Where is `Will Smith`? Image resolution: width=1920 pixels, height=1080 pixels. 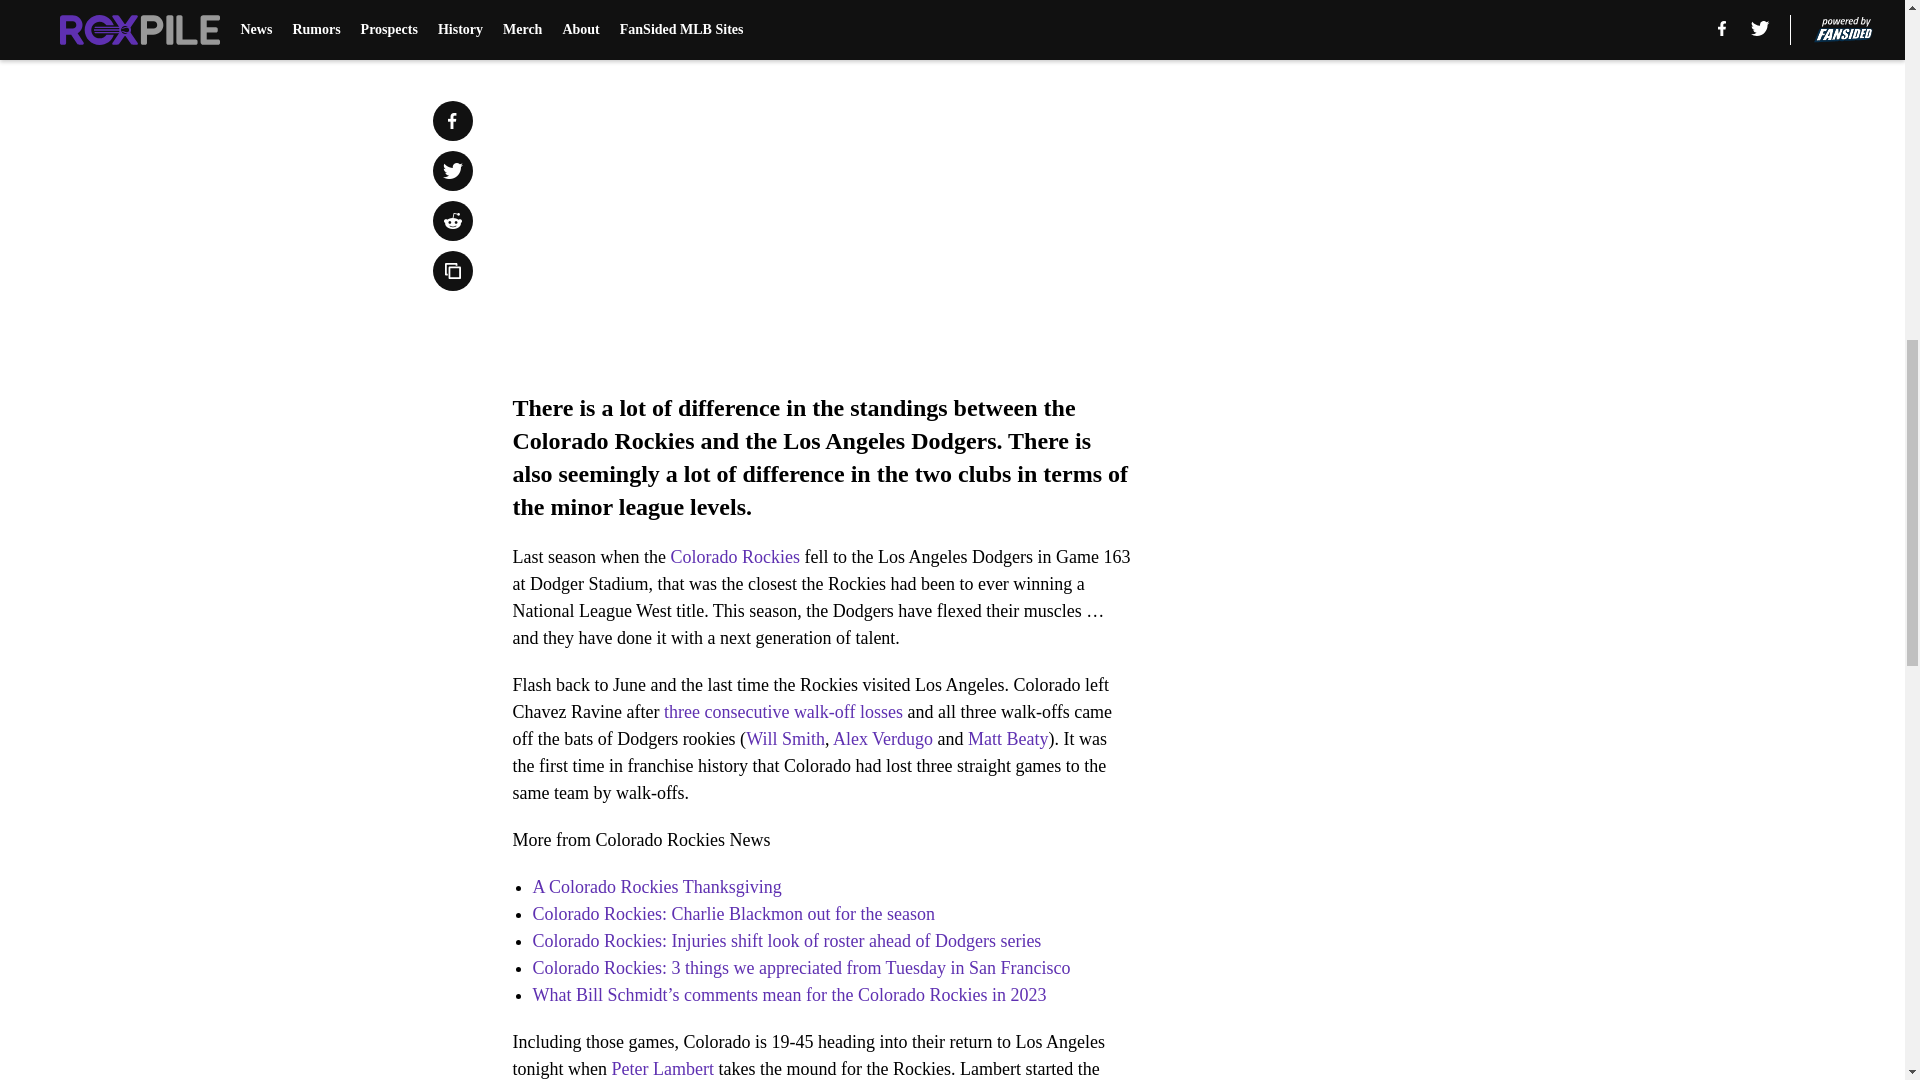 Will Smith is located at coordinates (786, 739).